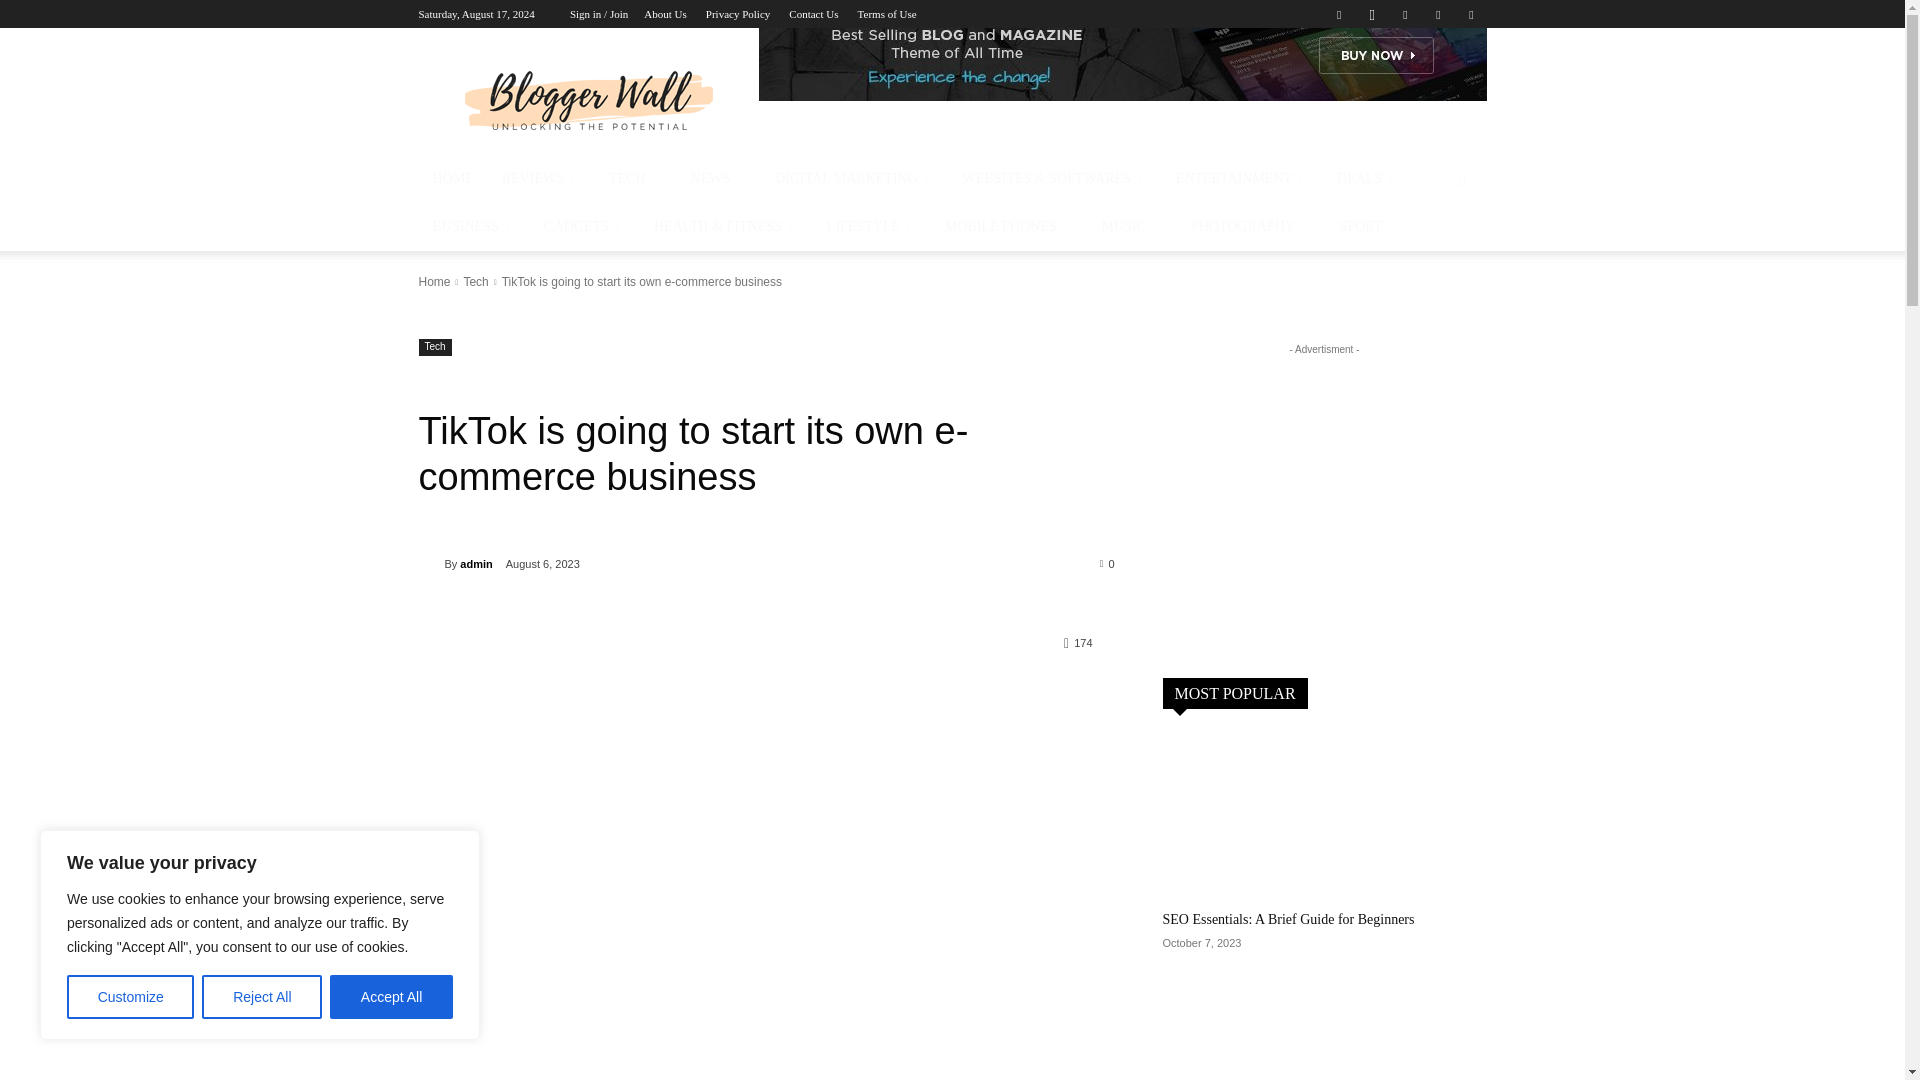  I want to click on Customize, so click(130, 997).